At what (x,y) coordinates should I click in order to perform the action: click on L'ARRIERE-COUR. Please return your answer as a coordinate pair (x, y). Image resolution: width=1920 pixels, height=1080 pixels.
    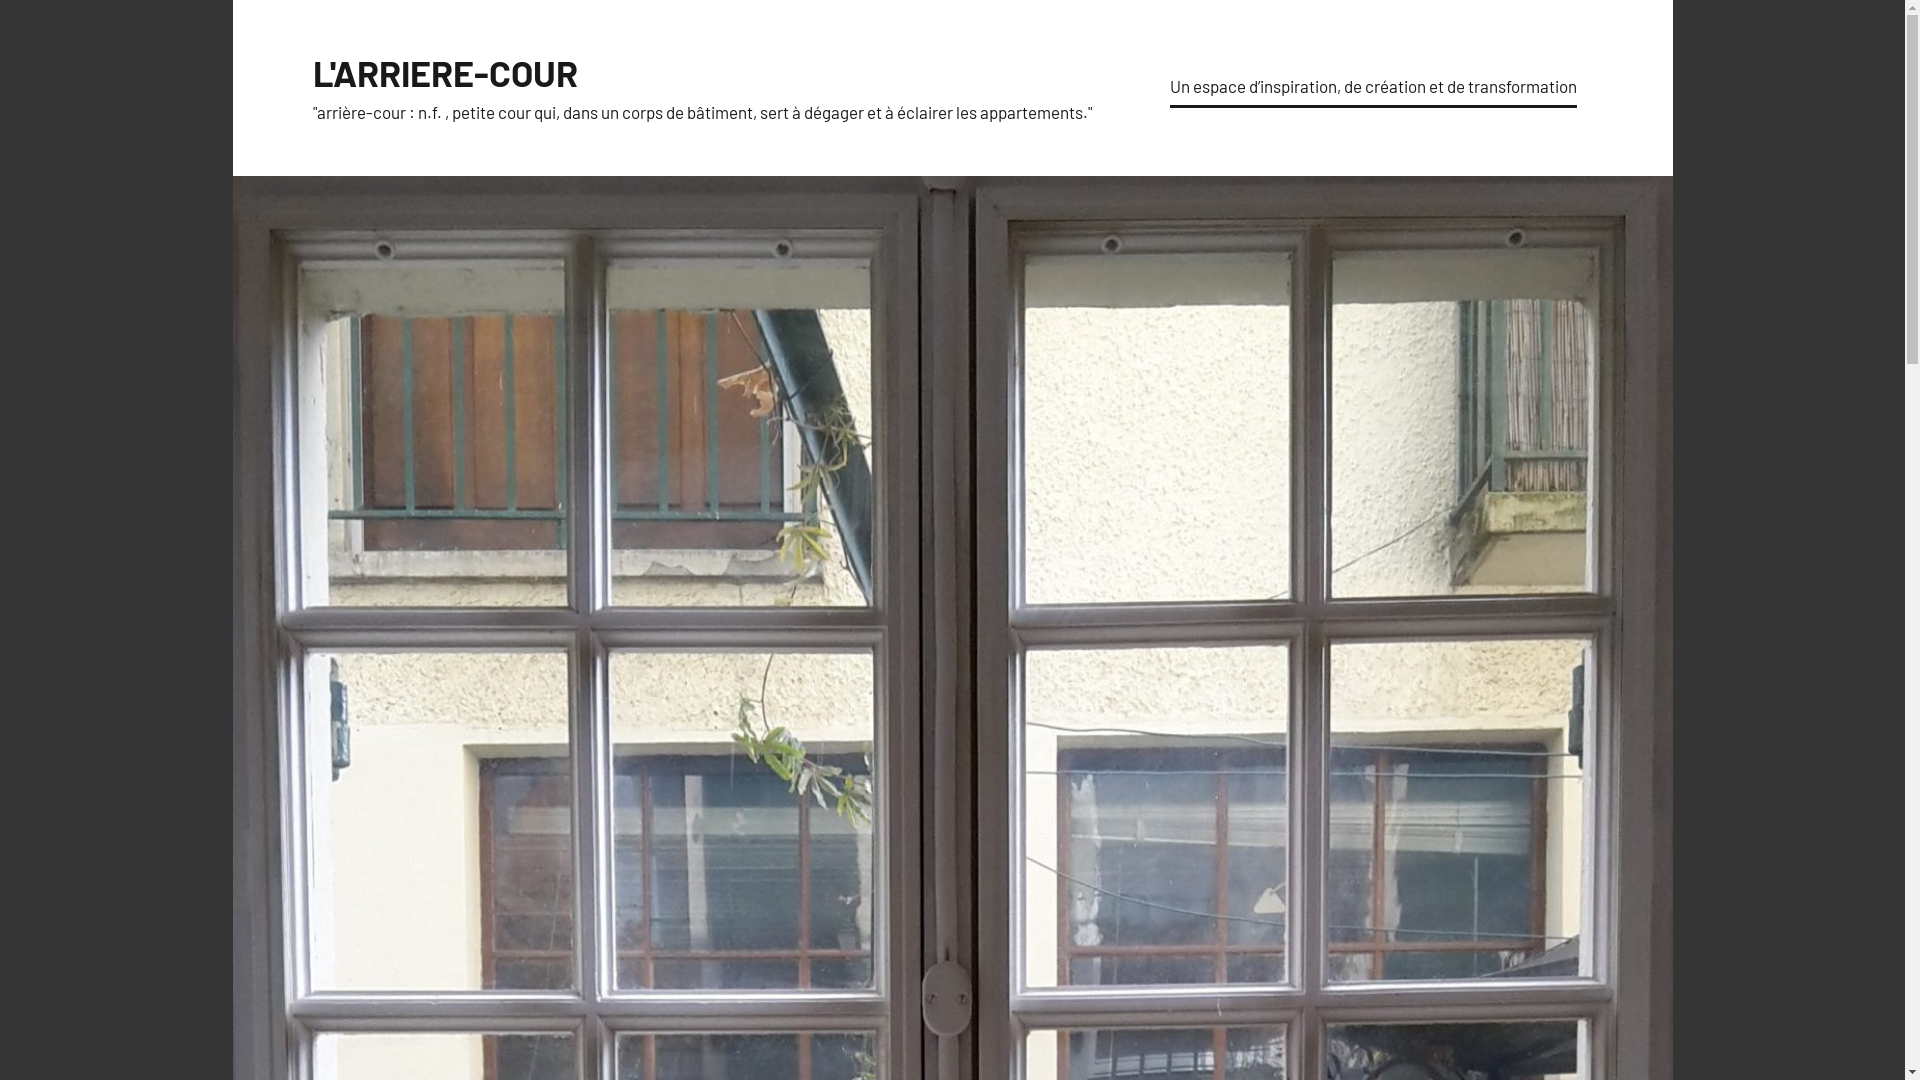
    Looking at the image, I should click on (444, 72).